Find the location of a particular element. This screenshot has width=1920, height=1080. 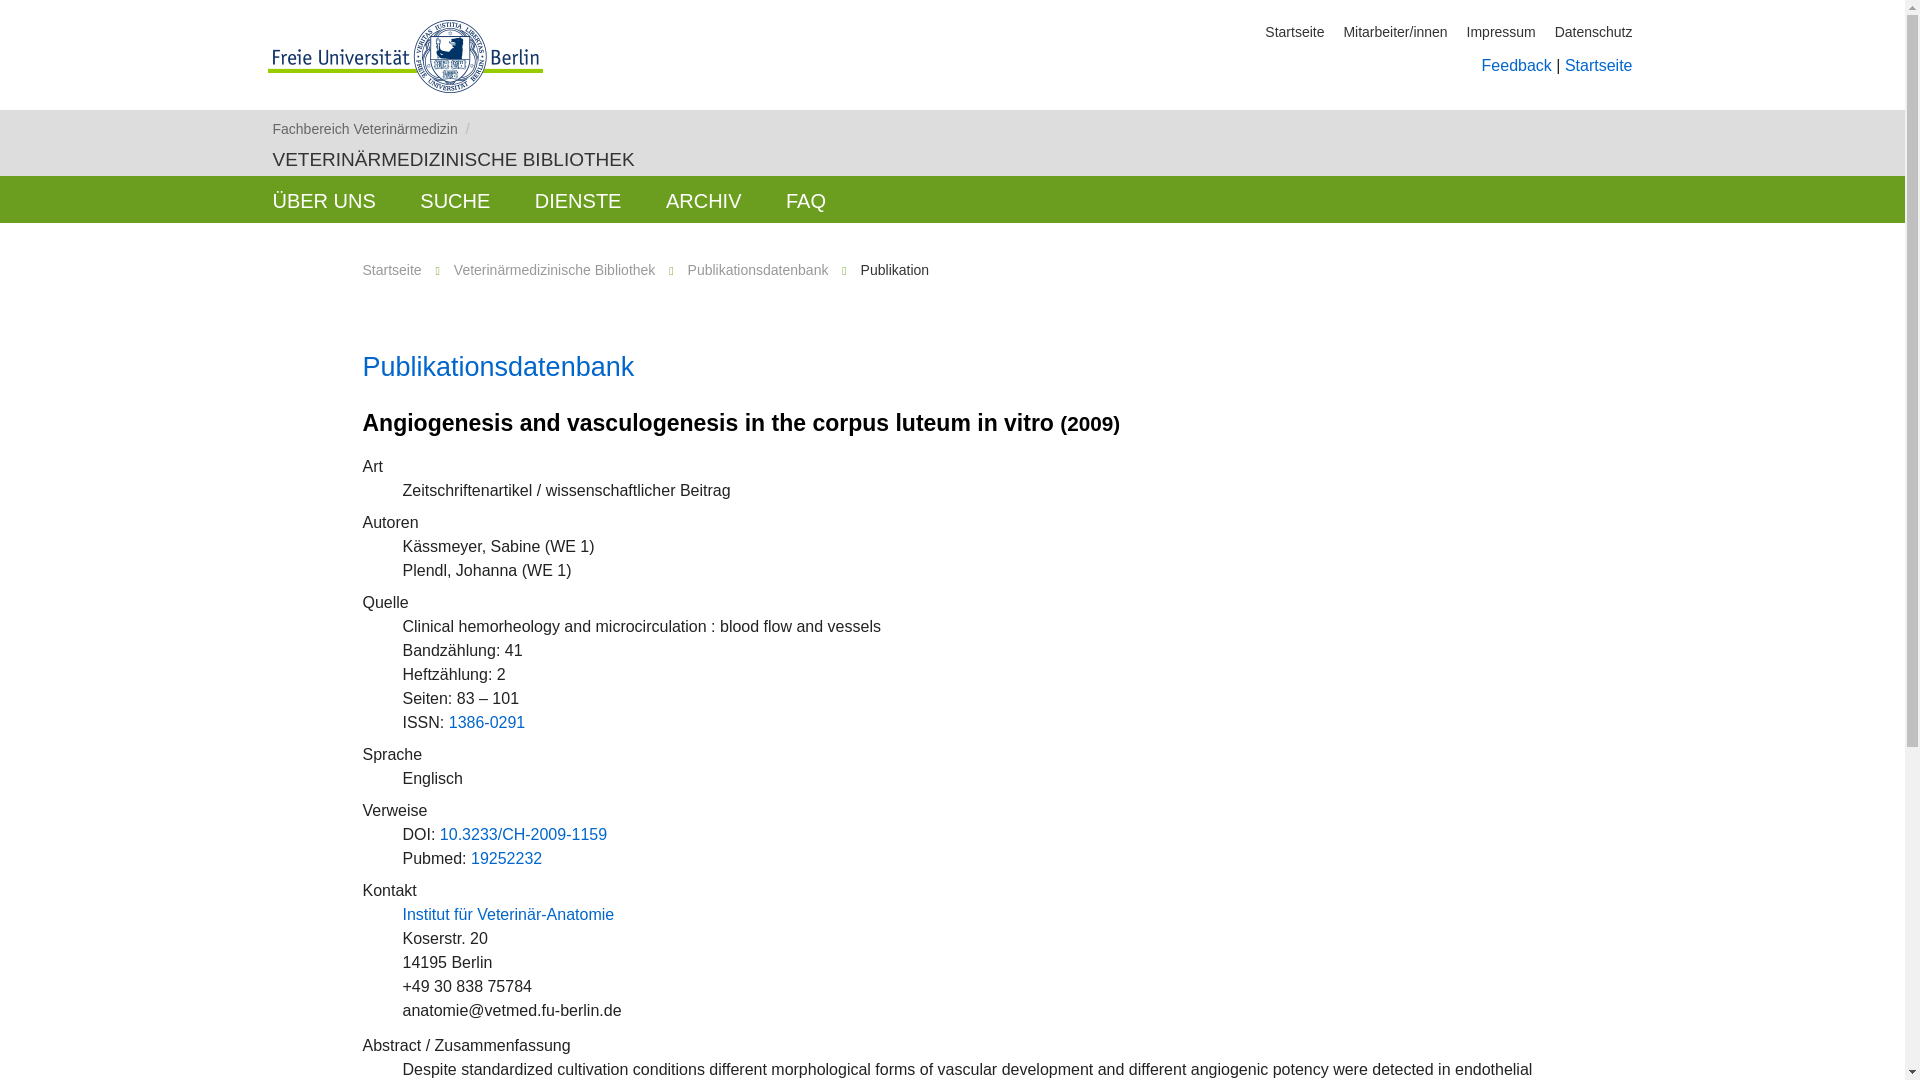

SUCHE is located at coordinates (454, 199).